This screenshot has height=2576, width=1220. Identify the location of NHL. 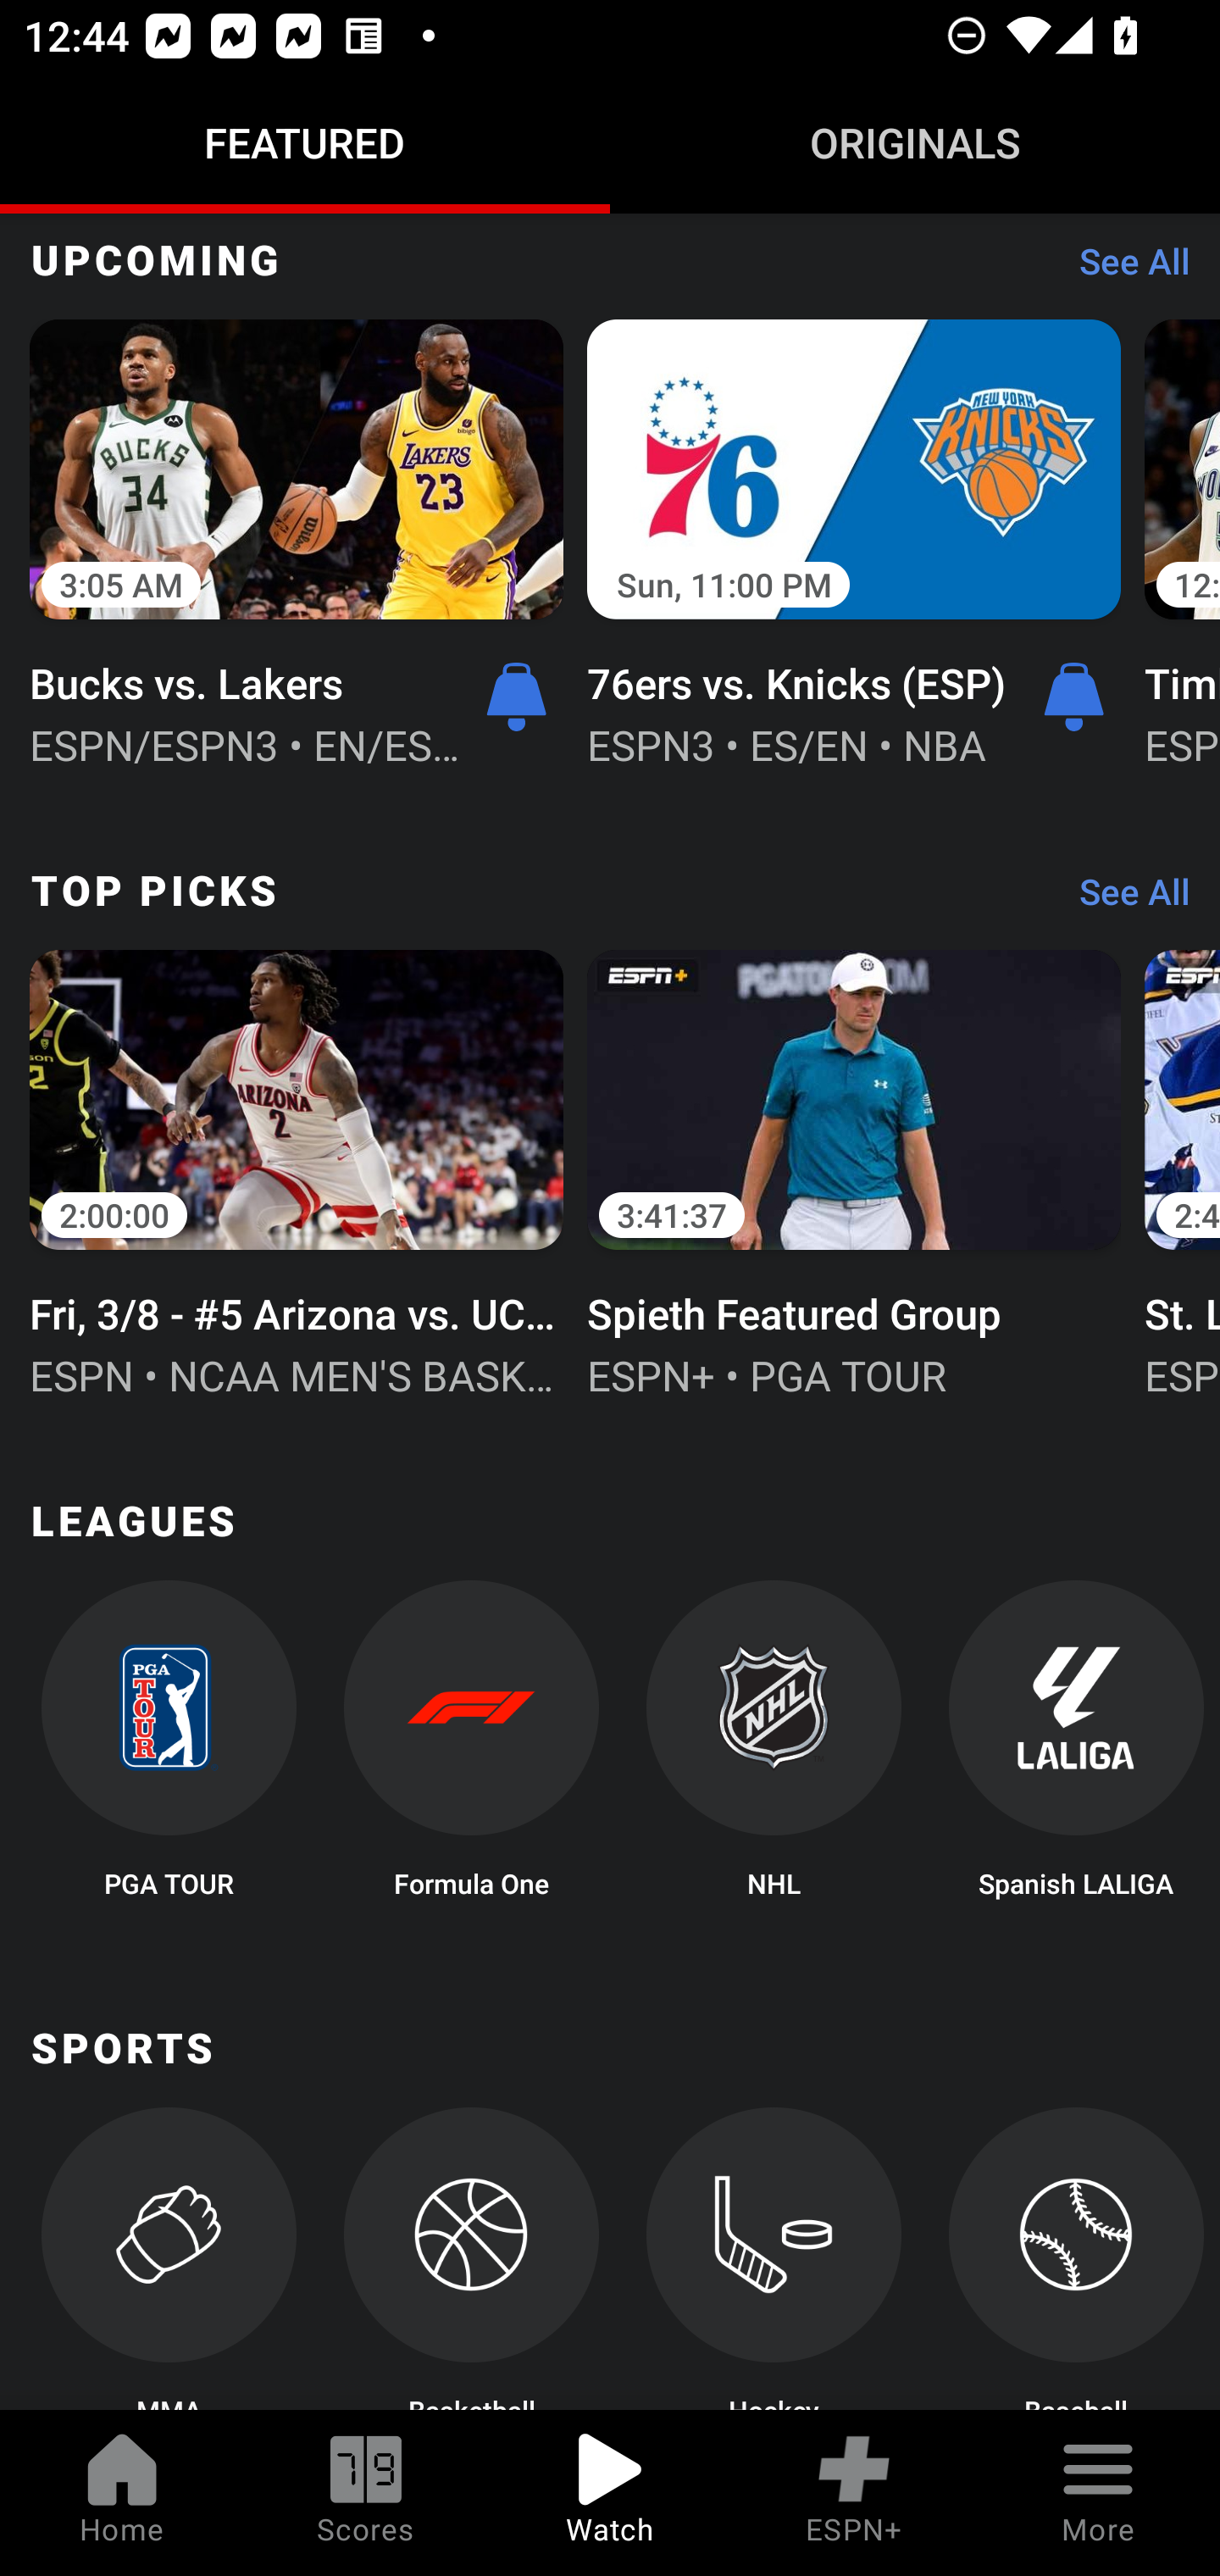
(774, 1749).